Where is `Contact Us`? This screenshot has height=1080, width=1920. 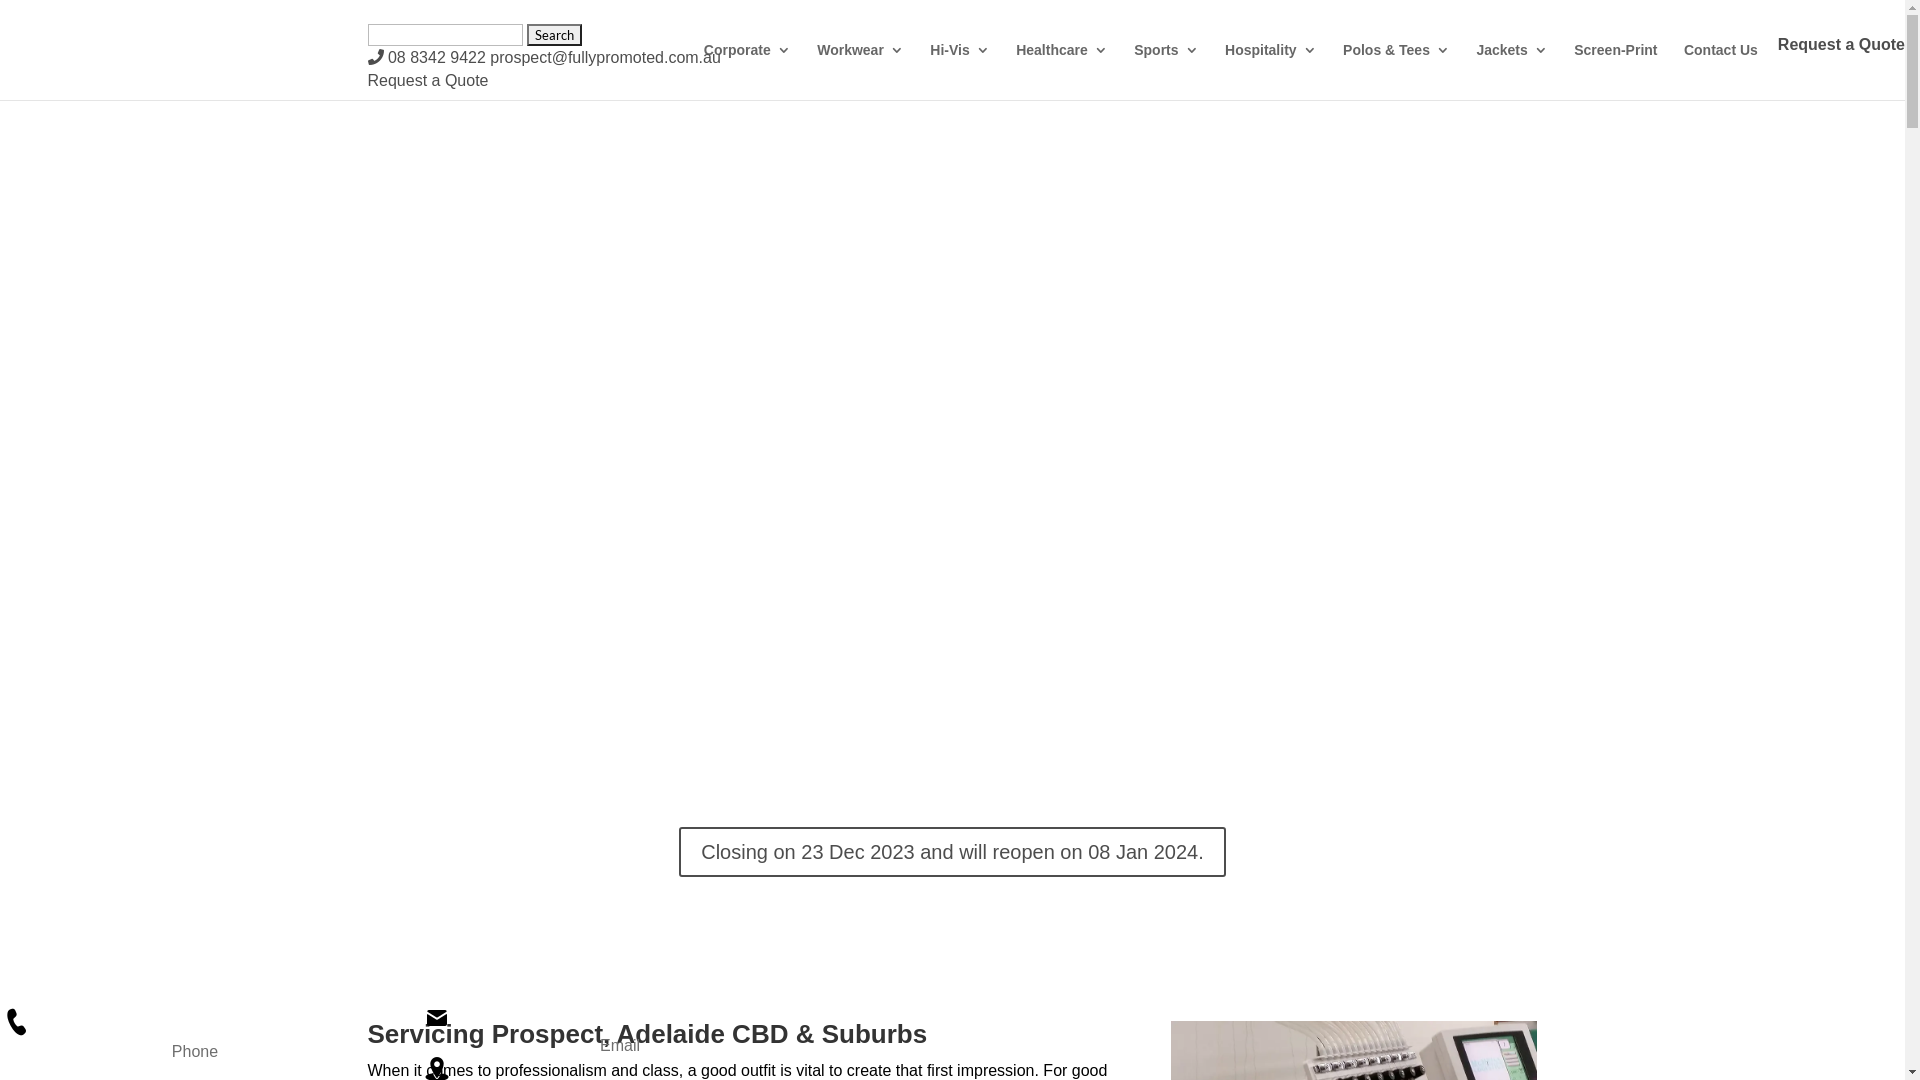 Contact Us is located at coordinates (1721, 66).